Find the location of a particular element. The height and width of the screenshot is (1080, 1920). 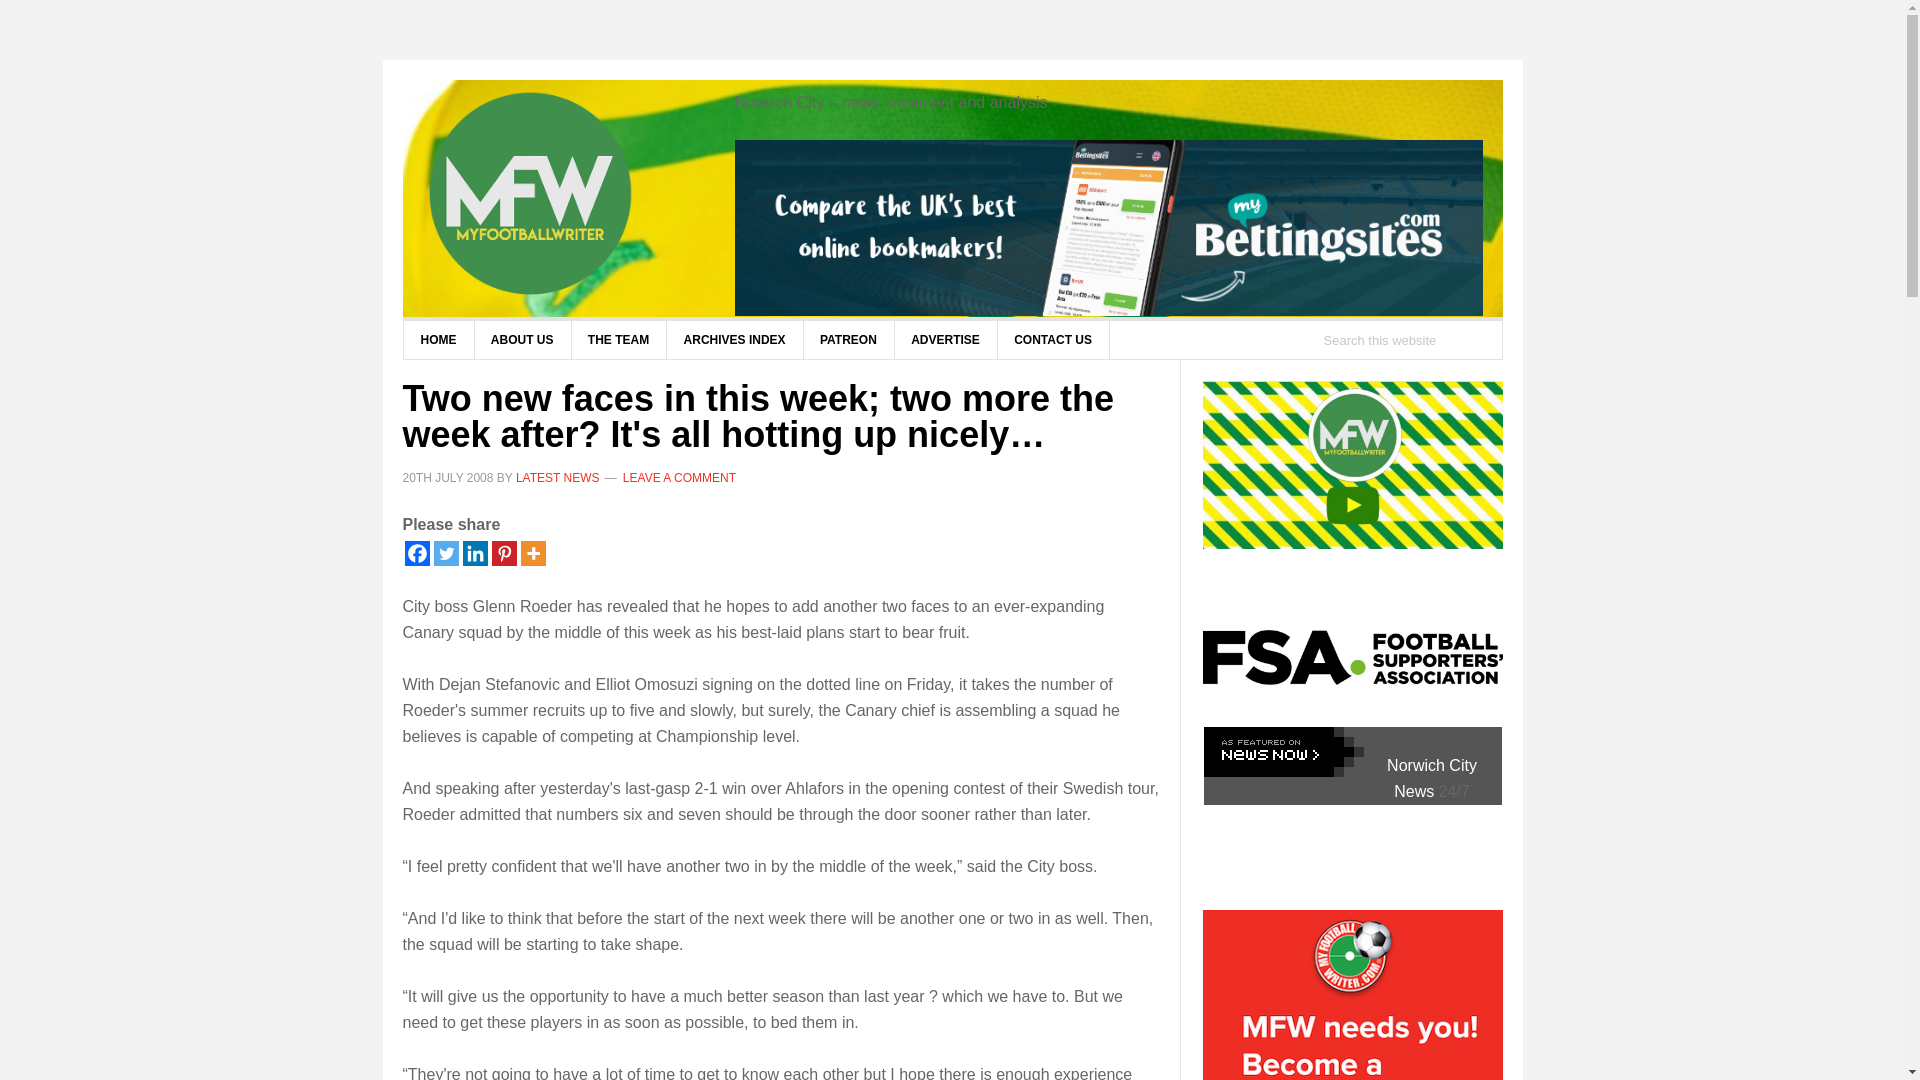

THE TEAM is located at coordinates (618, 339).